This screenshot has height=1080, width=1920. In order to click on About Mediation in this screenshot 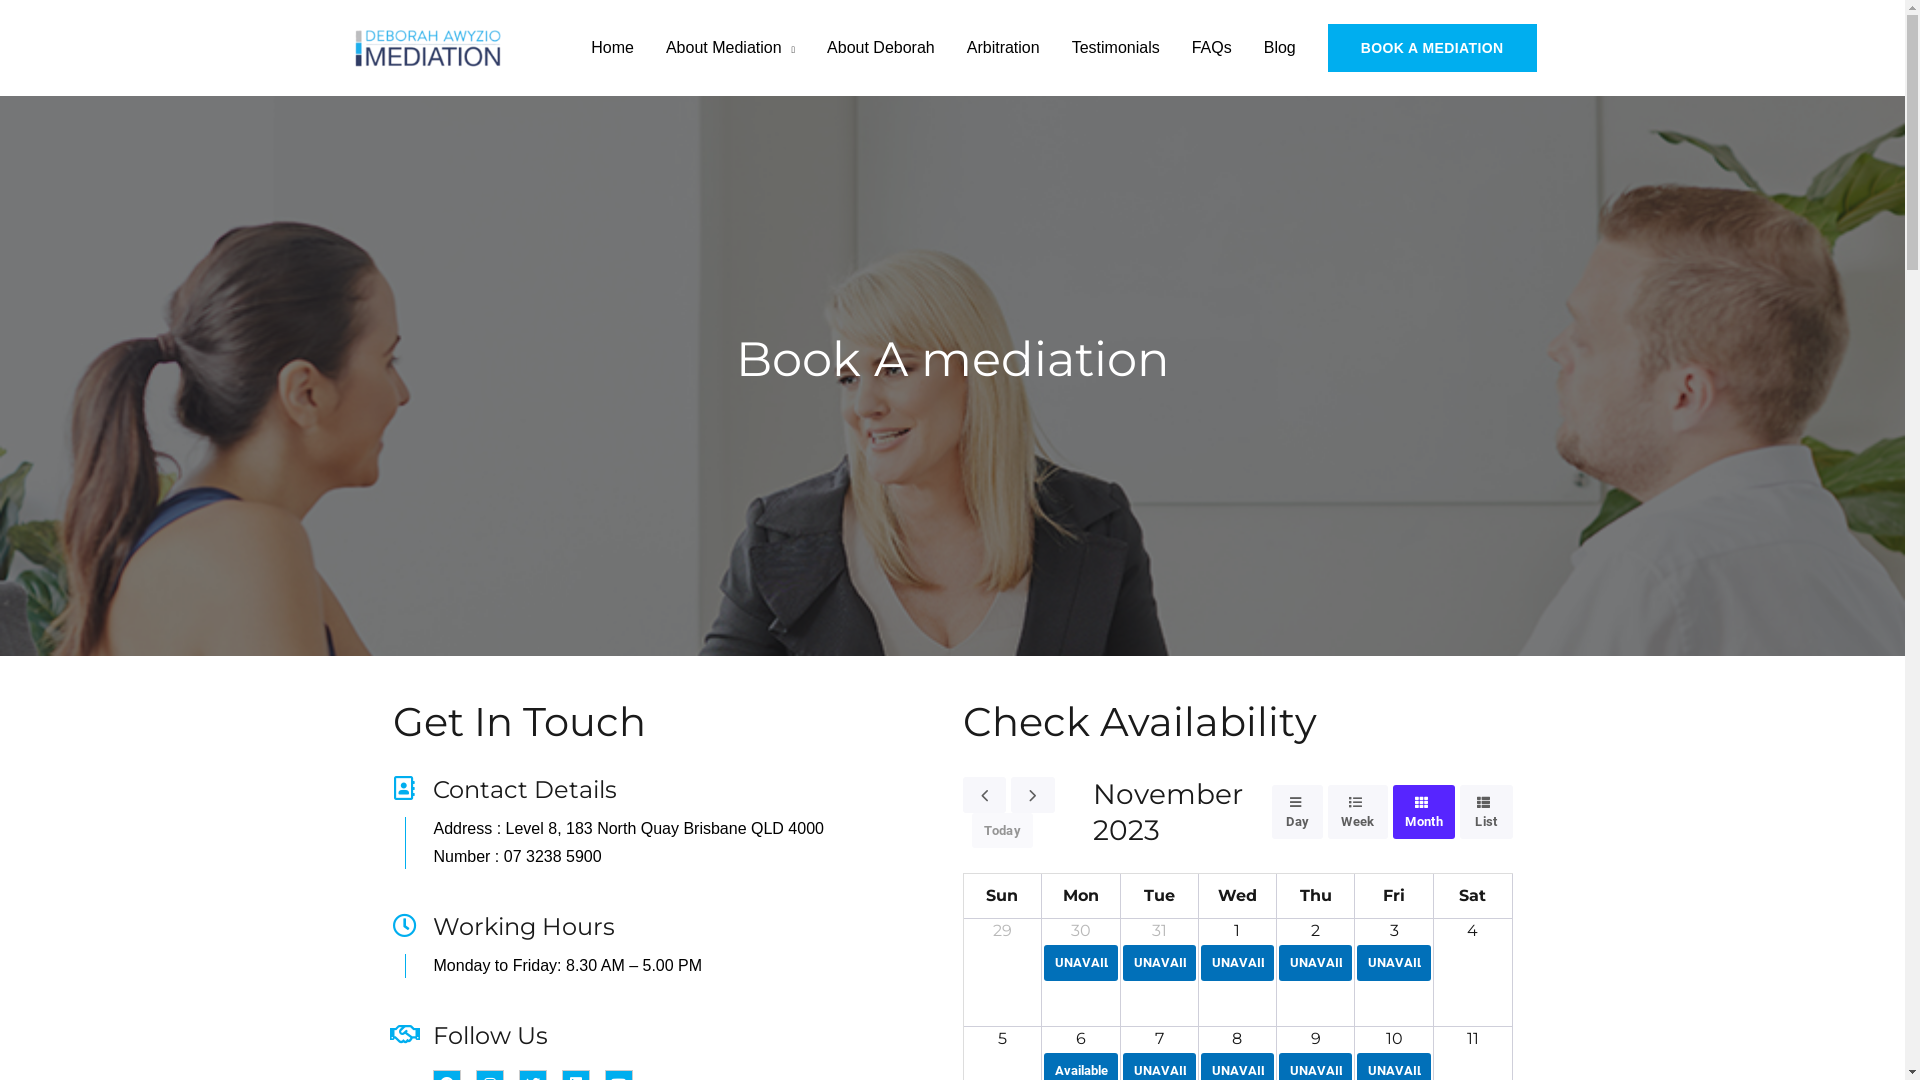, I will do `click(730, 48)`.